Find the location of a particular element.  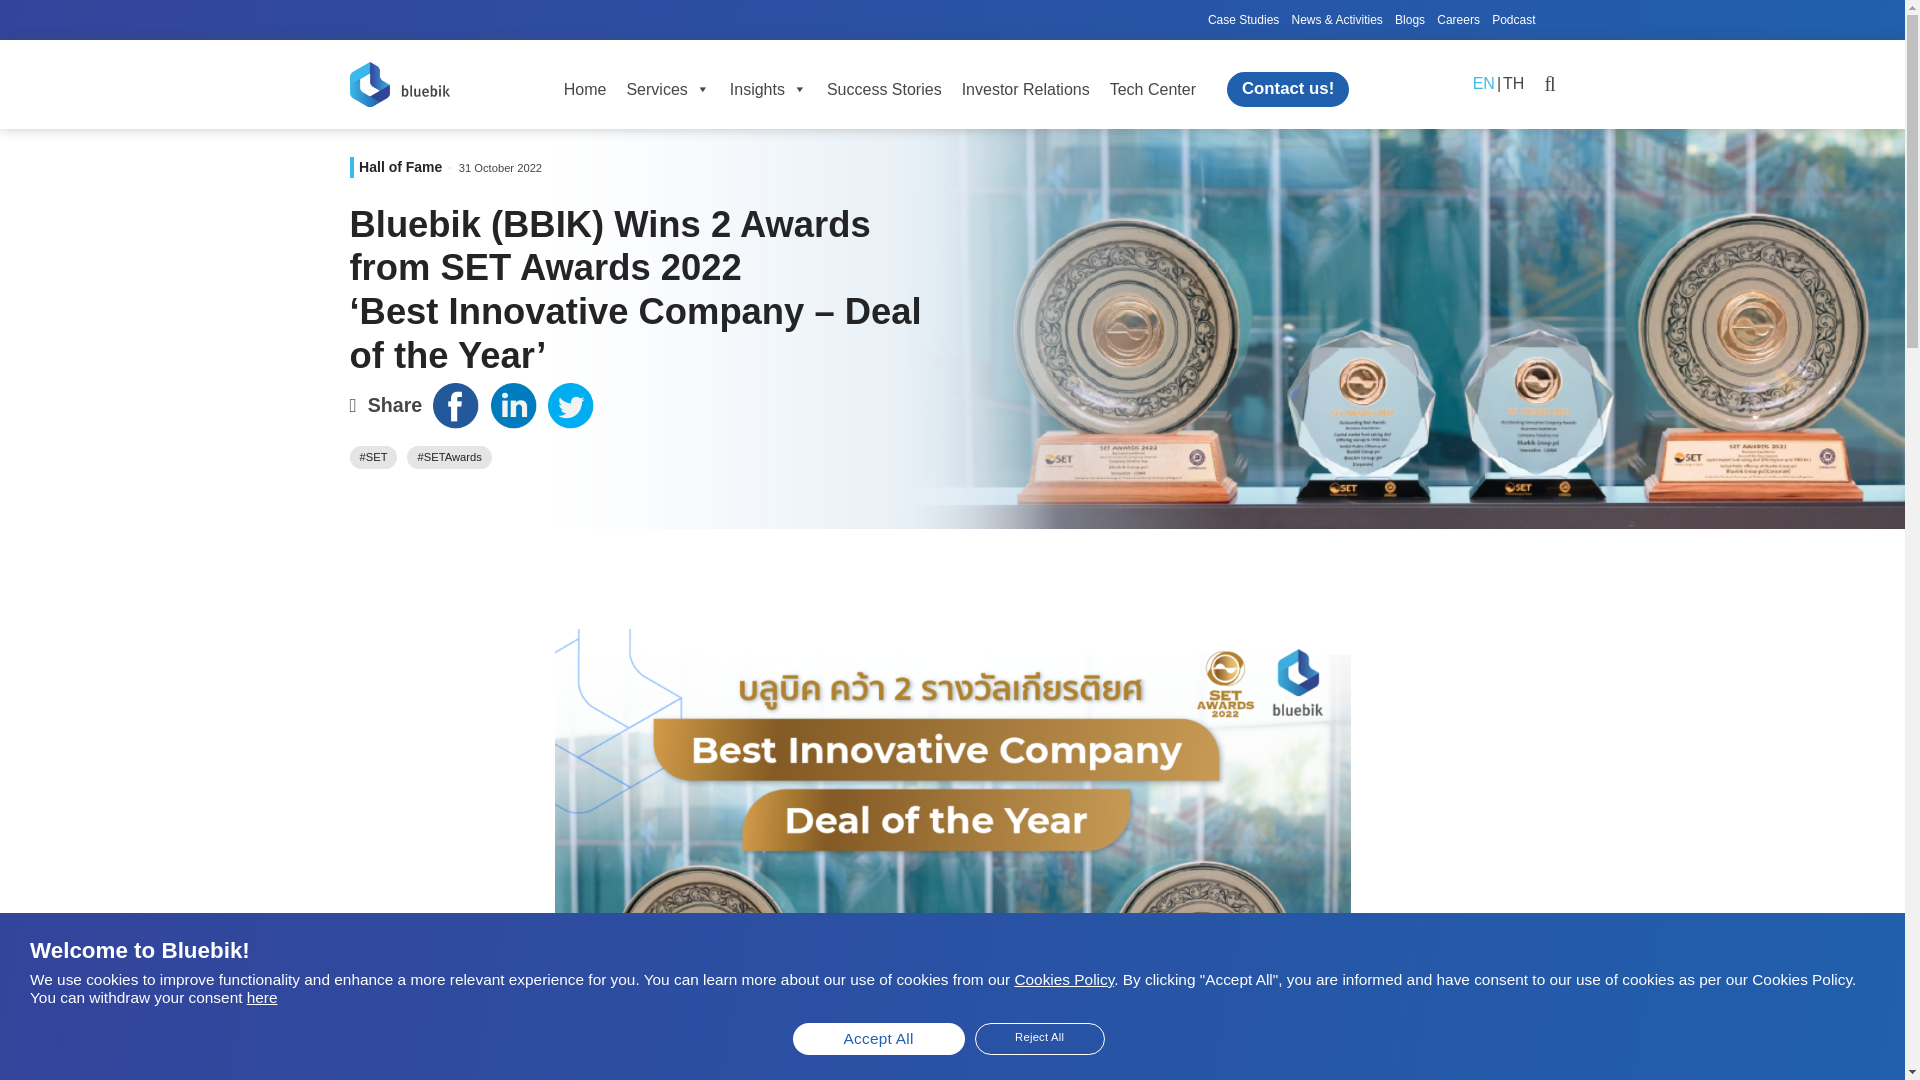

Success Stories is located at coordinates (884, 90).